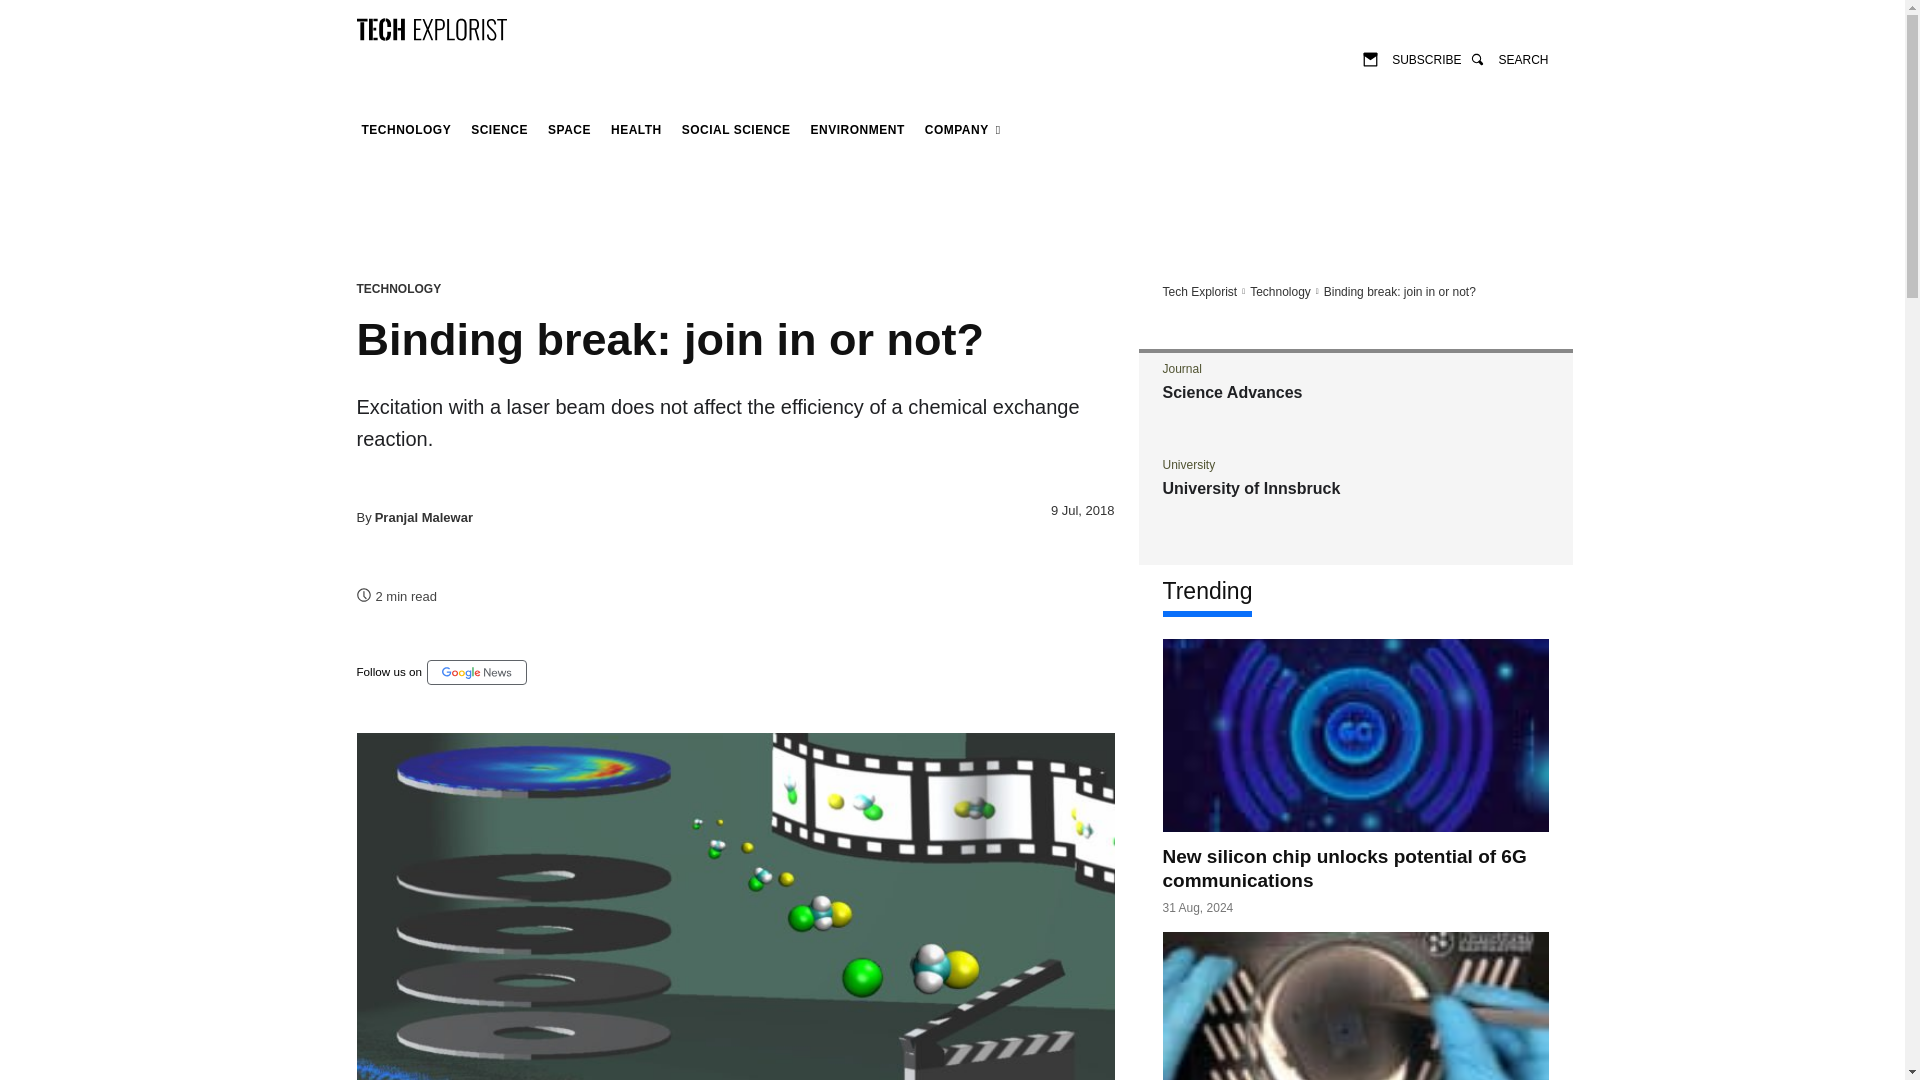 This screenshot has height=1080, width=1920. What do you see at coordinates (406, 130) in the screenshot?
I see `TECHNOLOGY` at bounding box center [406, 130].